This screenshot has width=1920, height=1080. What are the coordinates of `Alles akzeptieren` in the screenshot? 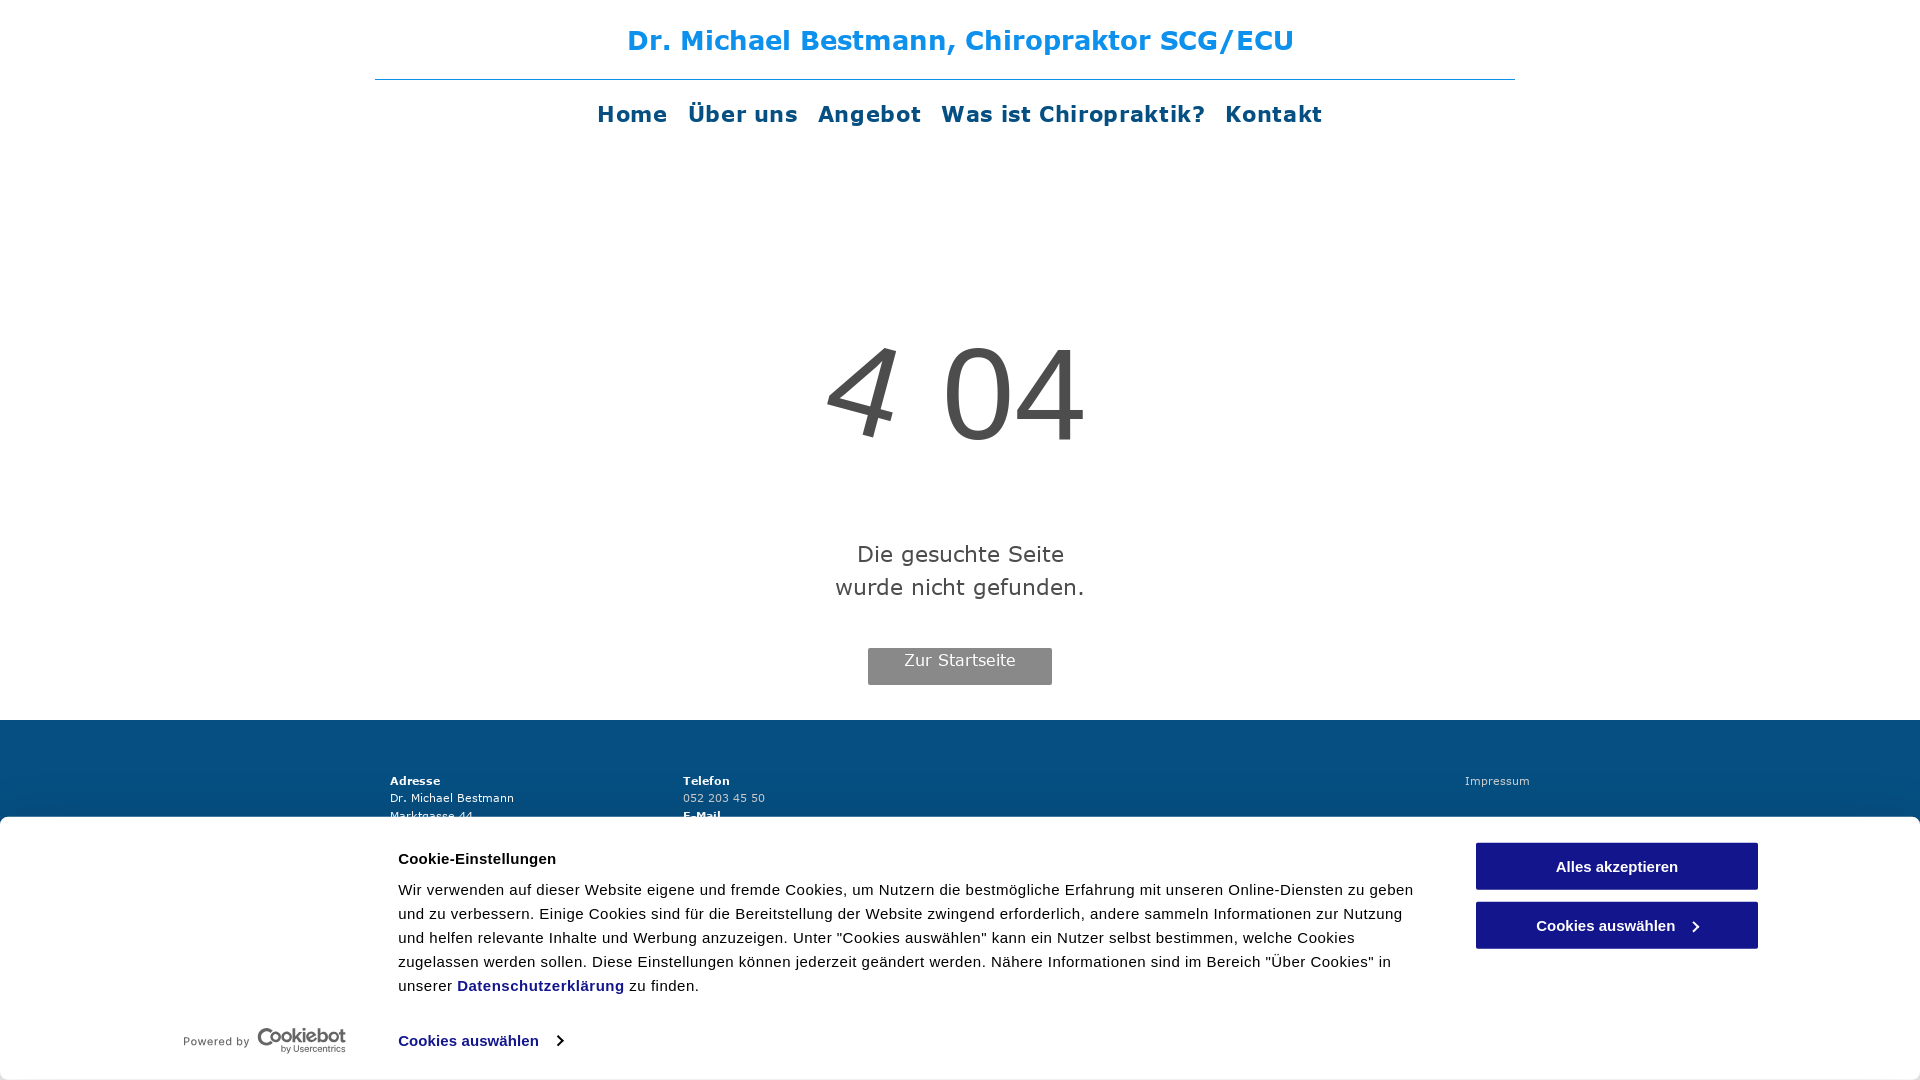 It's located at (1617, 866).